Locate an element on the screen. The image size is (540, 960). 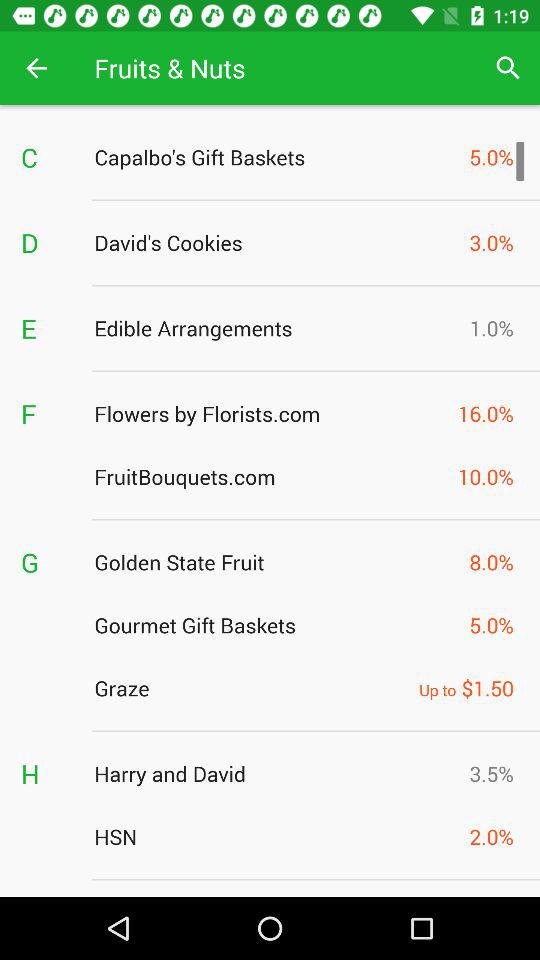
turn on app next to fruits & nuts icon is located at coordinates (508, 68).